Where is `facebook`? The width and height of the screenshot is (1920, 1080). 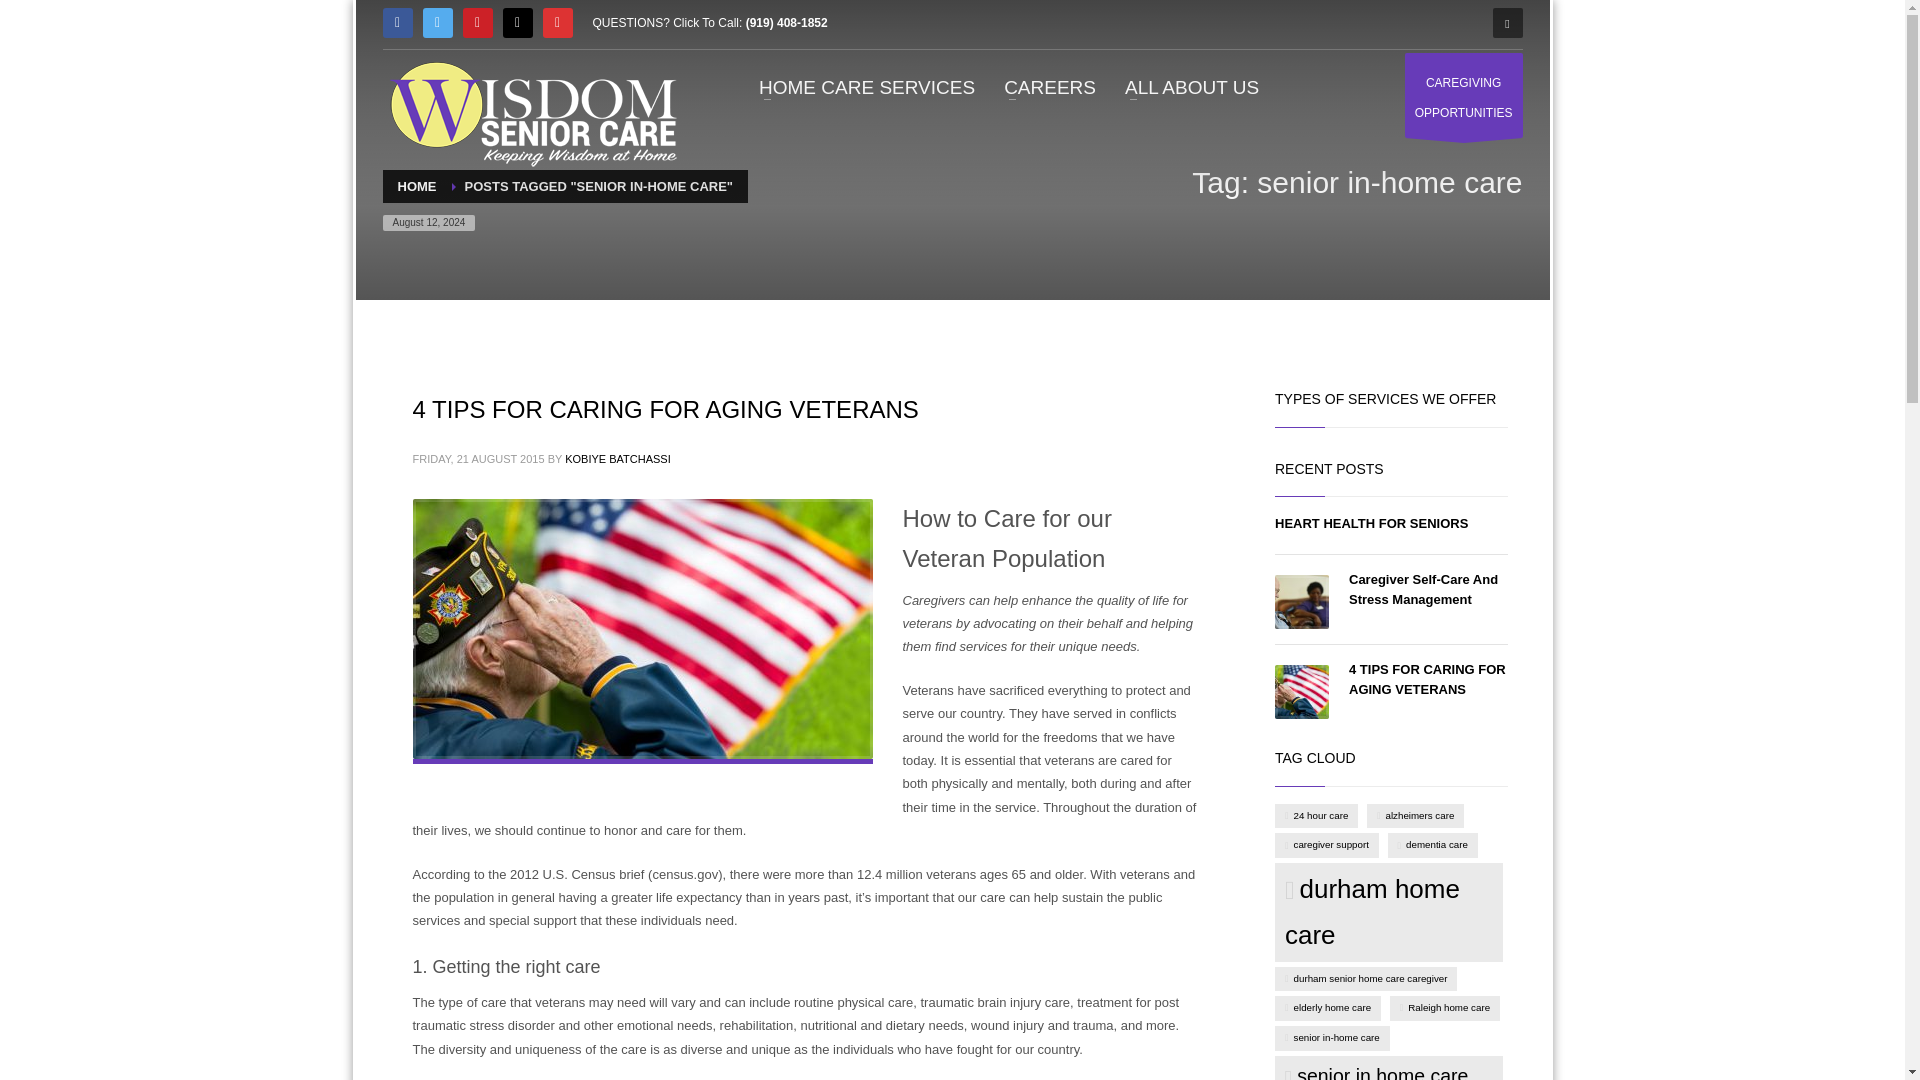 facebook is located at coordinates (1464, 95).